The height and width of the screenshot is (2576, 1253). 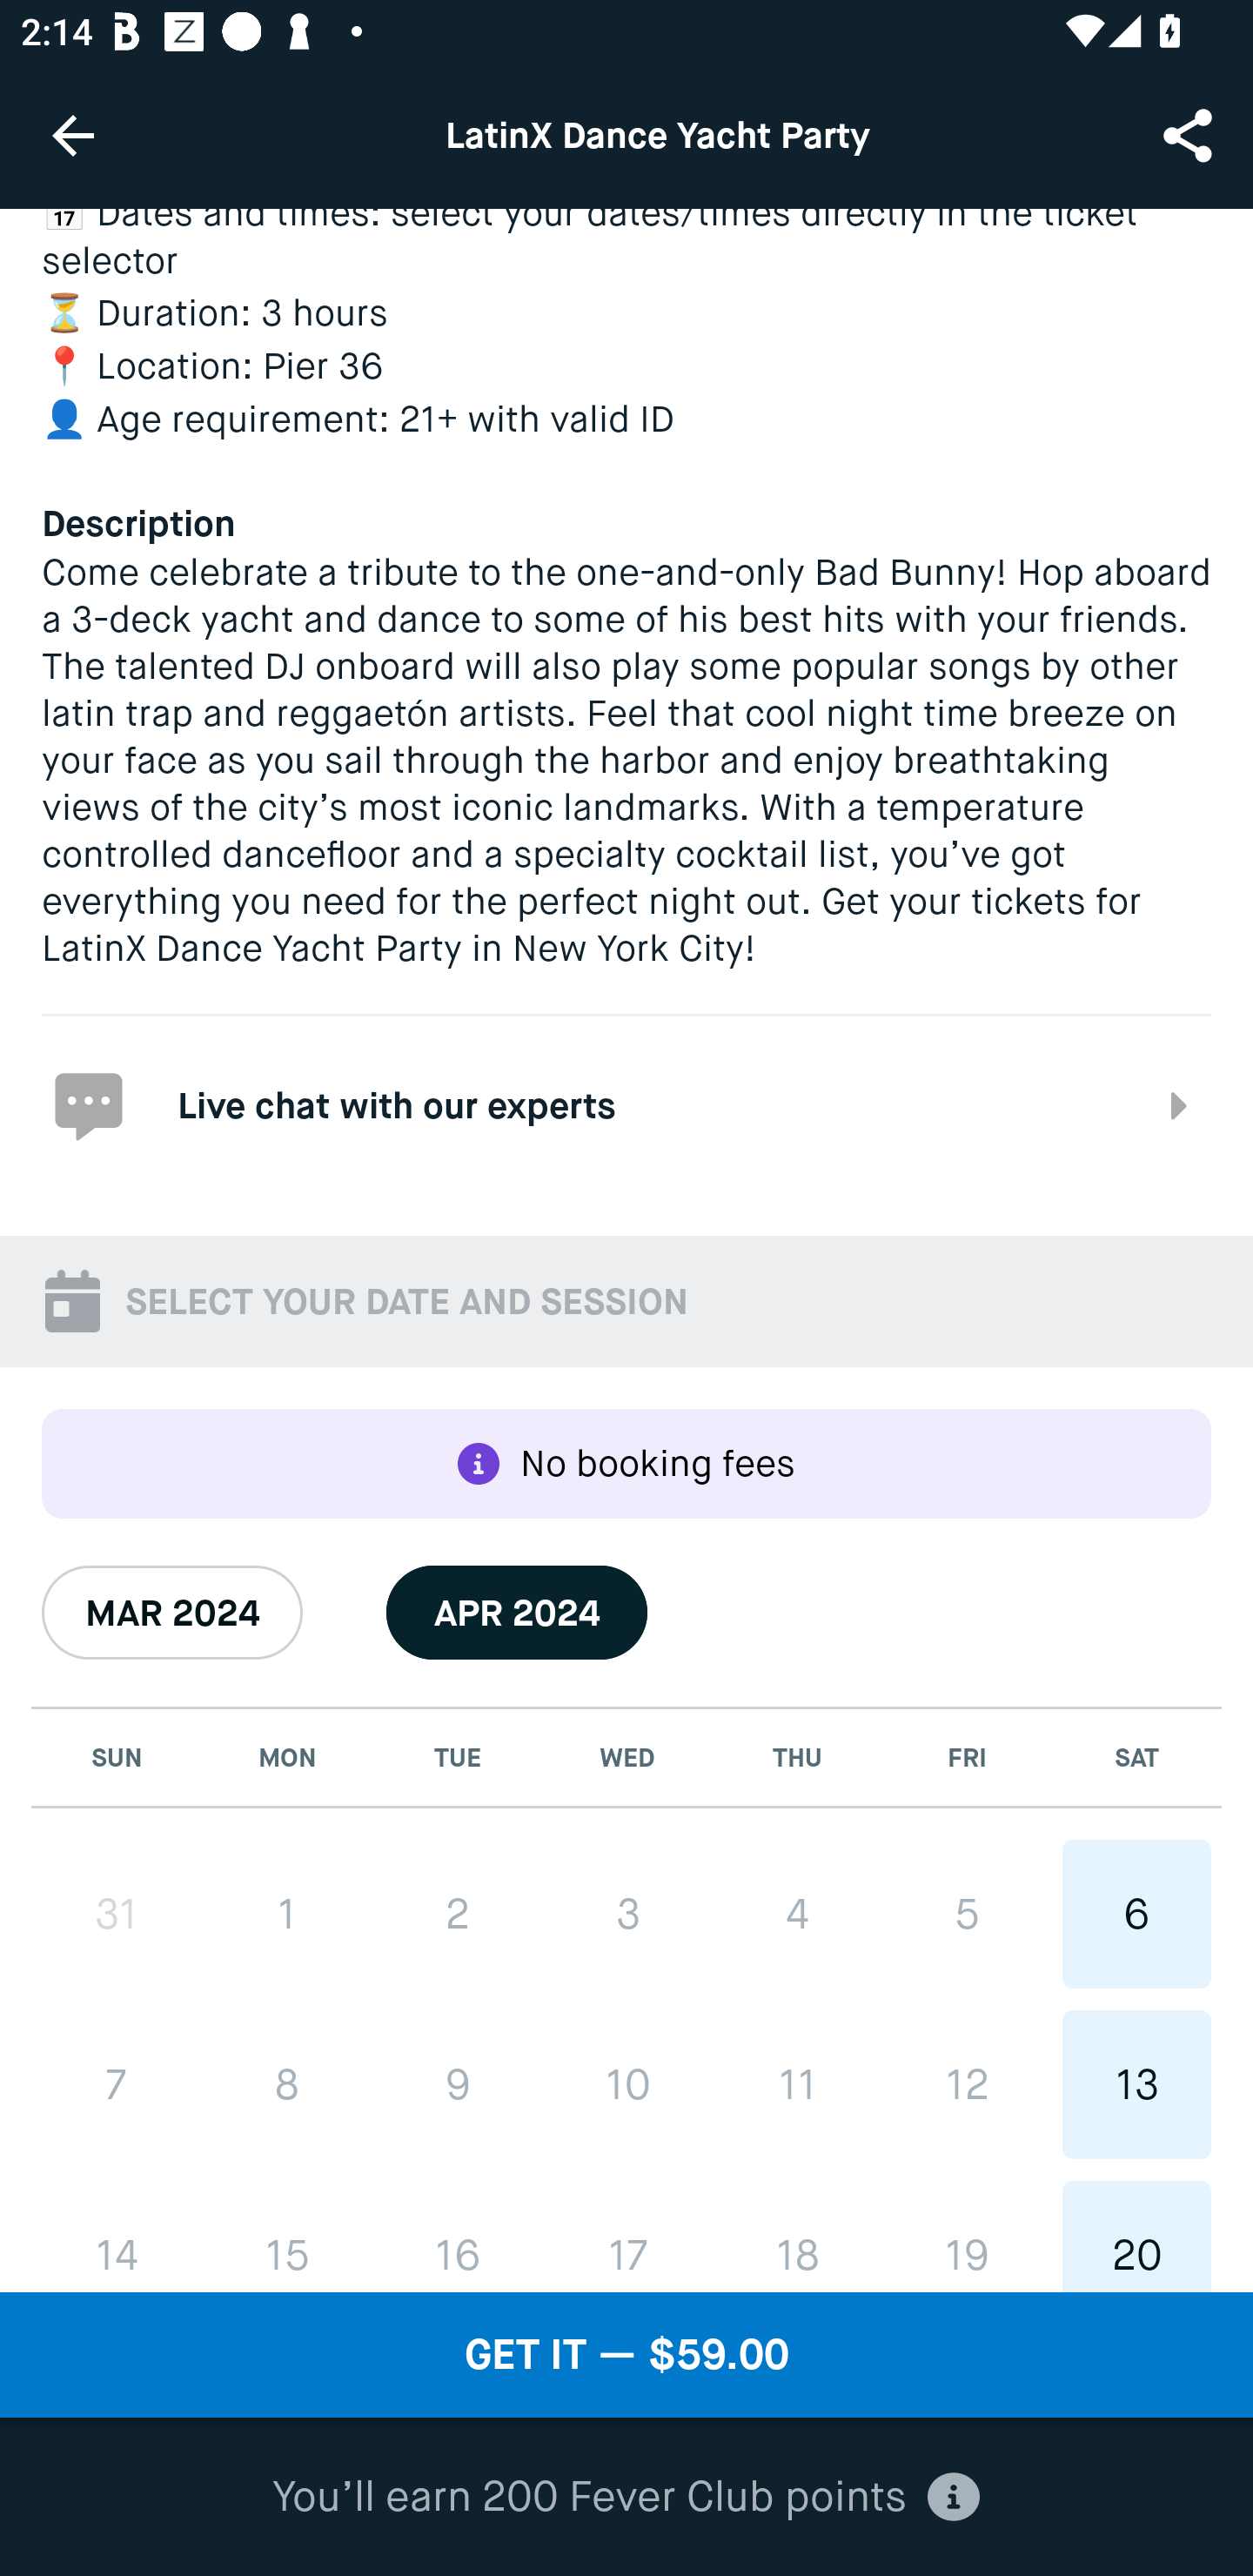 I want to click on Navigate up, so click(x=73, y=135).